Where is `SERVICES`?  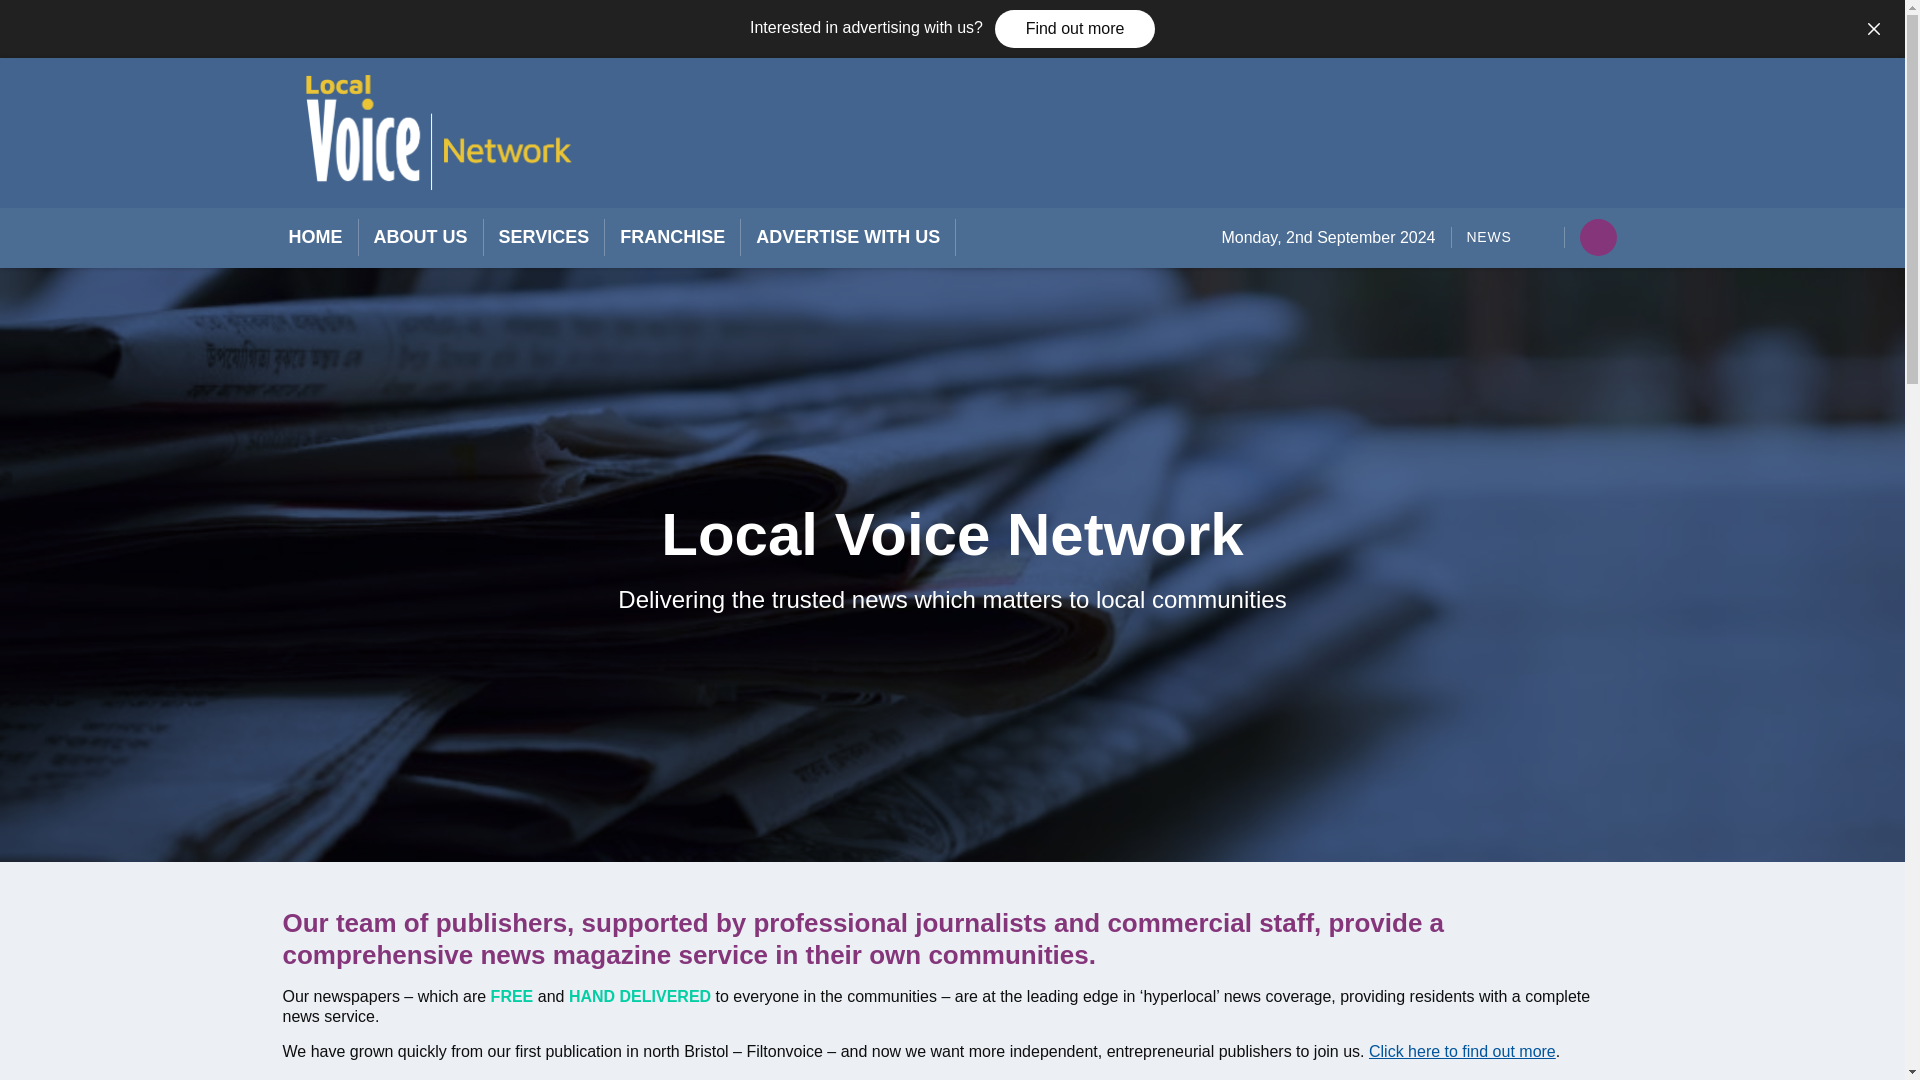
SERVICES is located at coordinates (543, 236).